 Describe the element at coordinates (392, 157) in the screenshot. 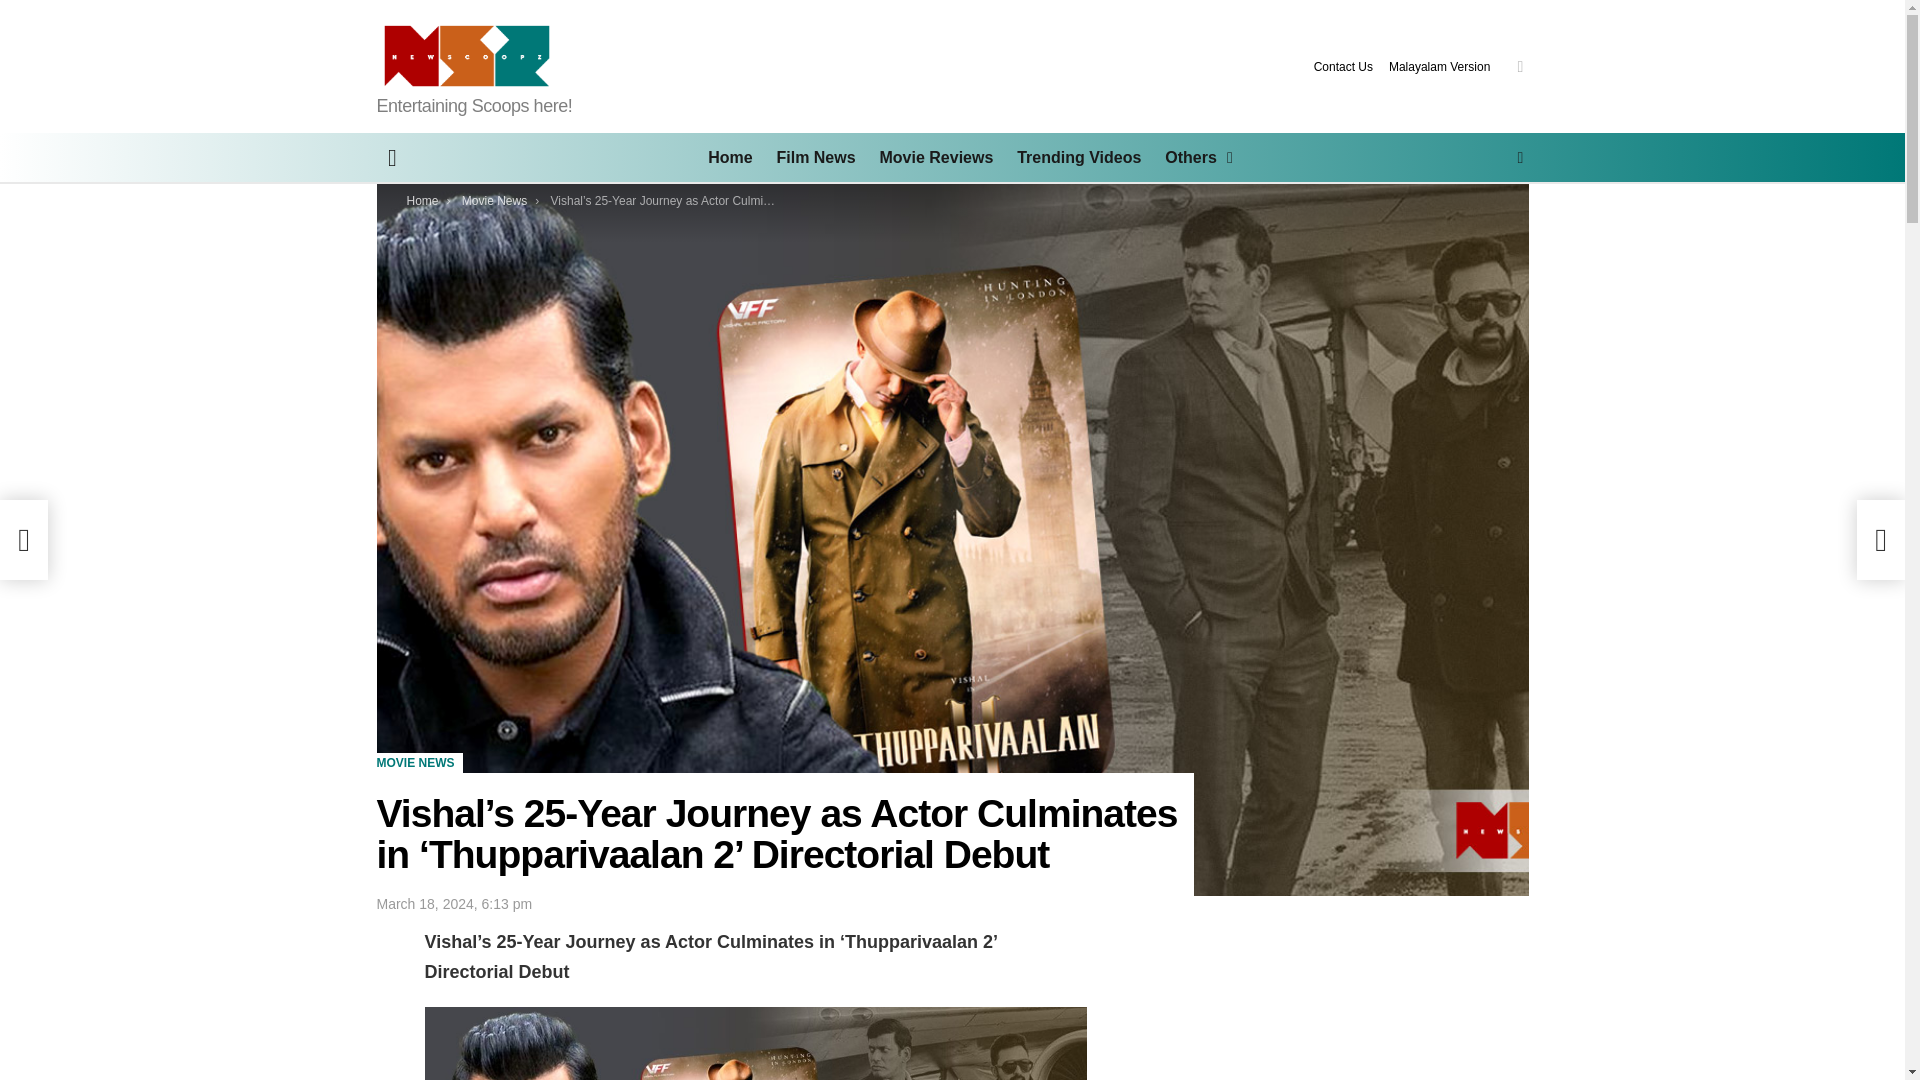

I see `Menu` at that location.